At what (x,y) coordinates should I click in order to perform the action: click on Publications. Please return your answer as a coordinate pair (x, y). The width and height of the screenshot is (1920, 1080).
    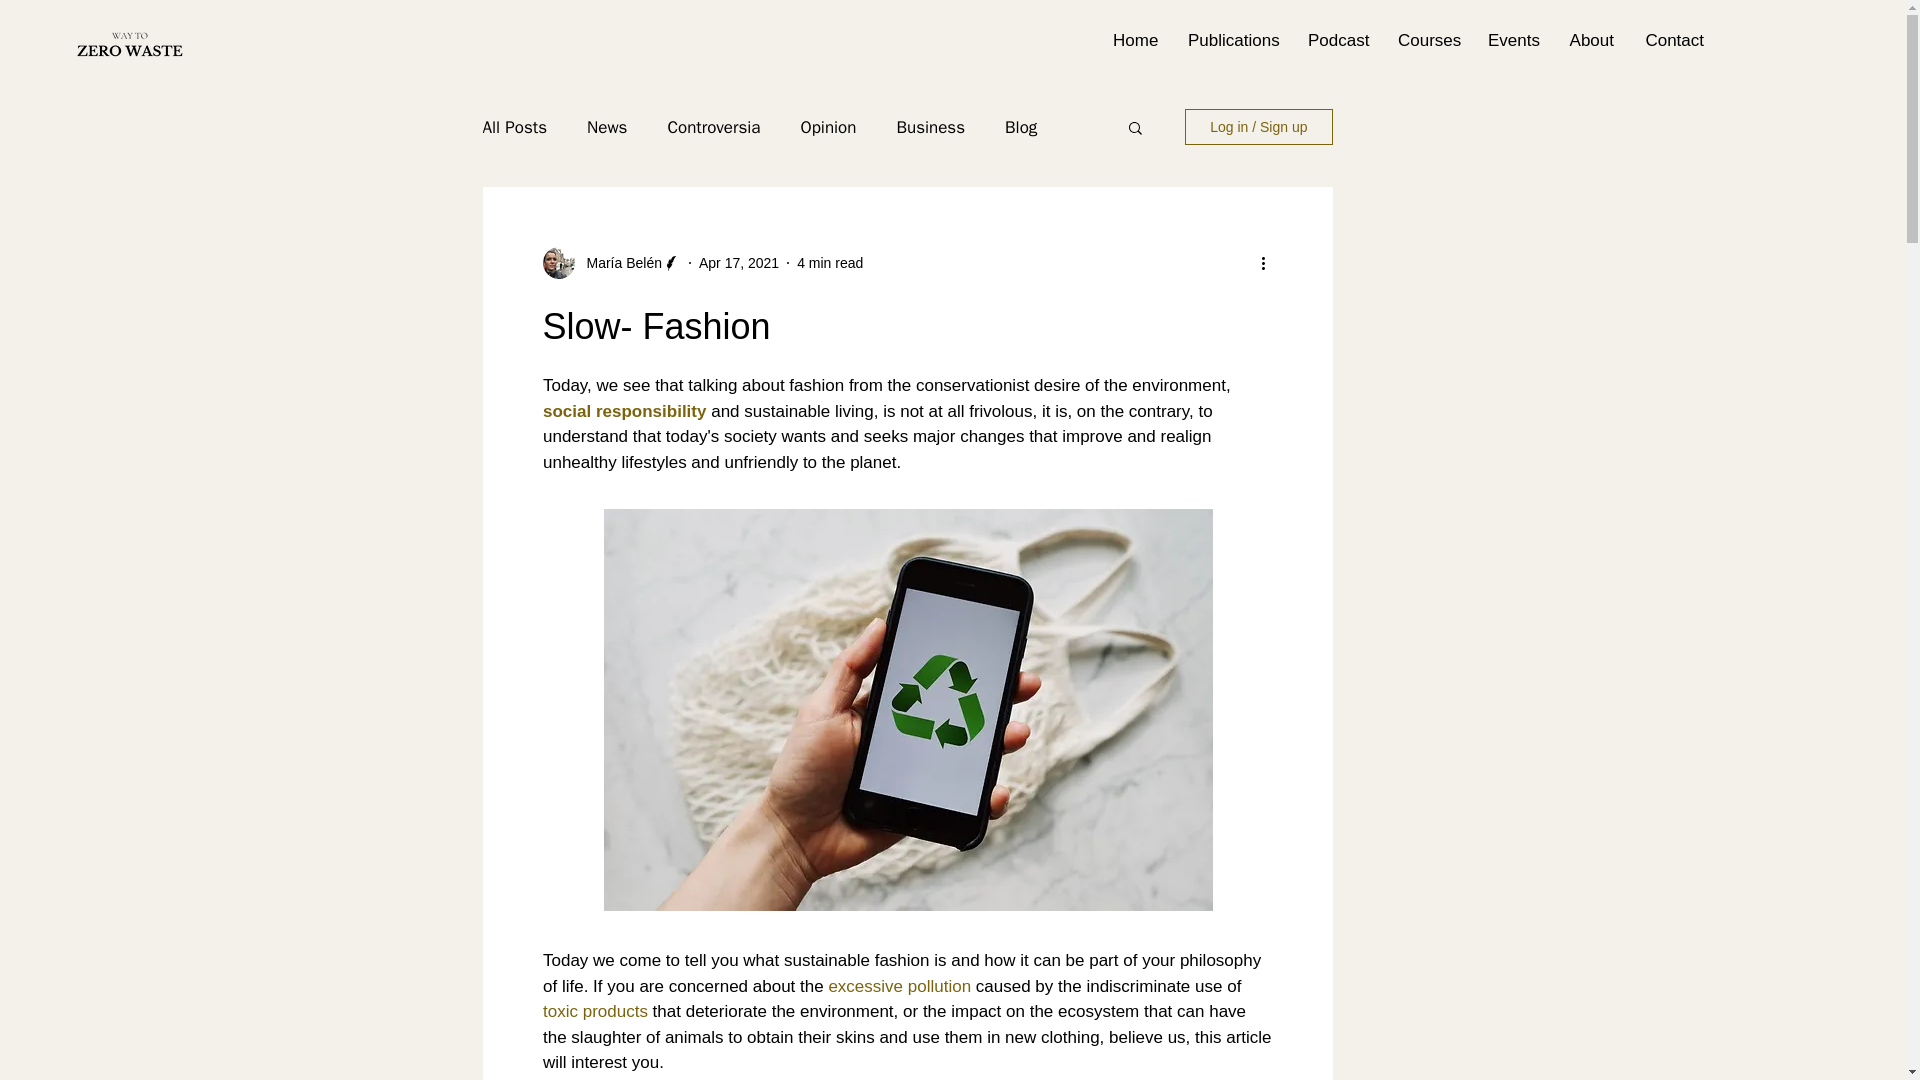
    Looking at the image, I should click on (1232, 40).